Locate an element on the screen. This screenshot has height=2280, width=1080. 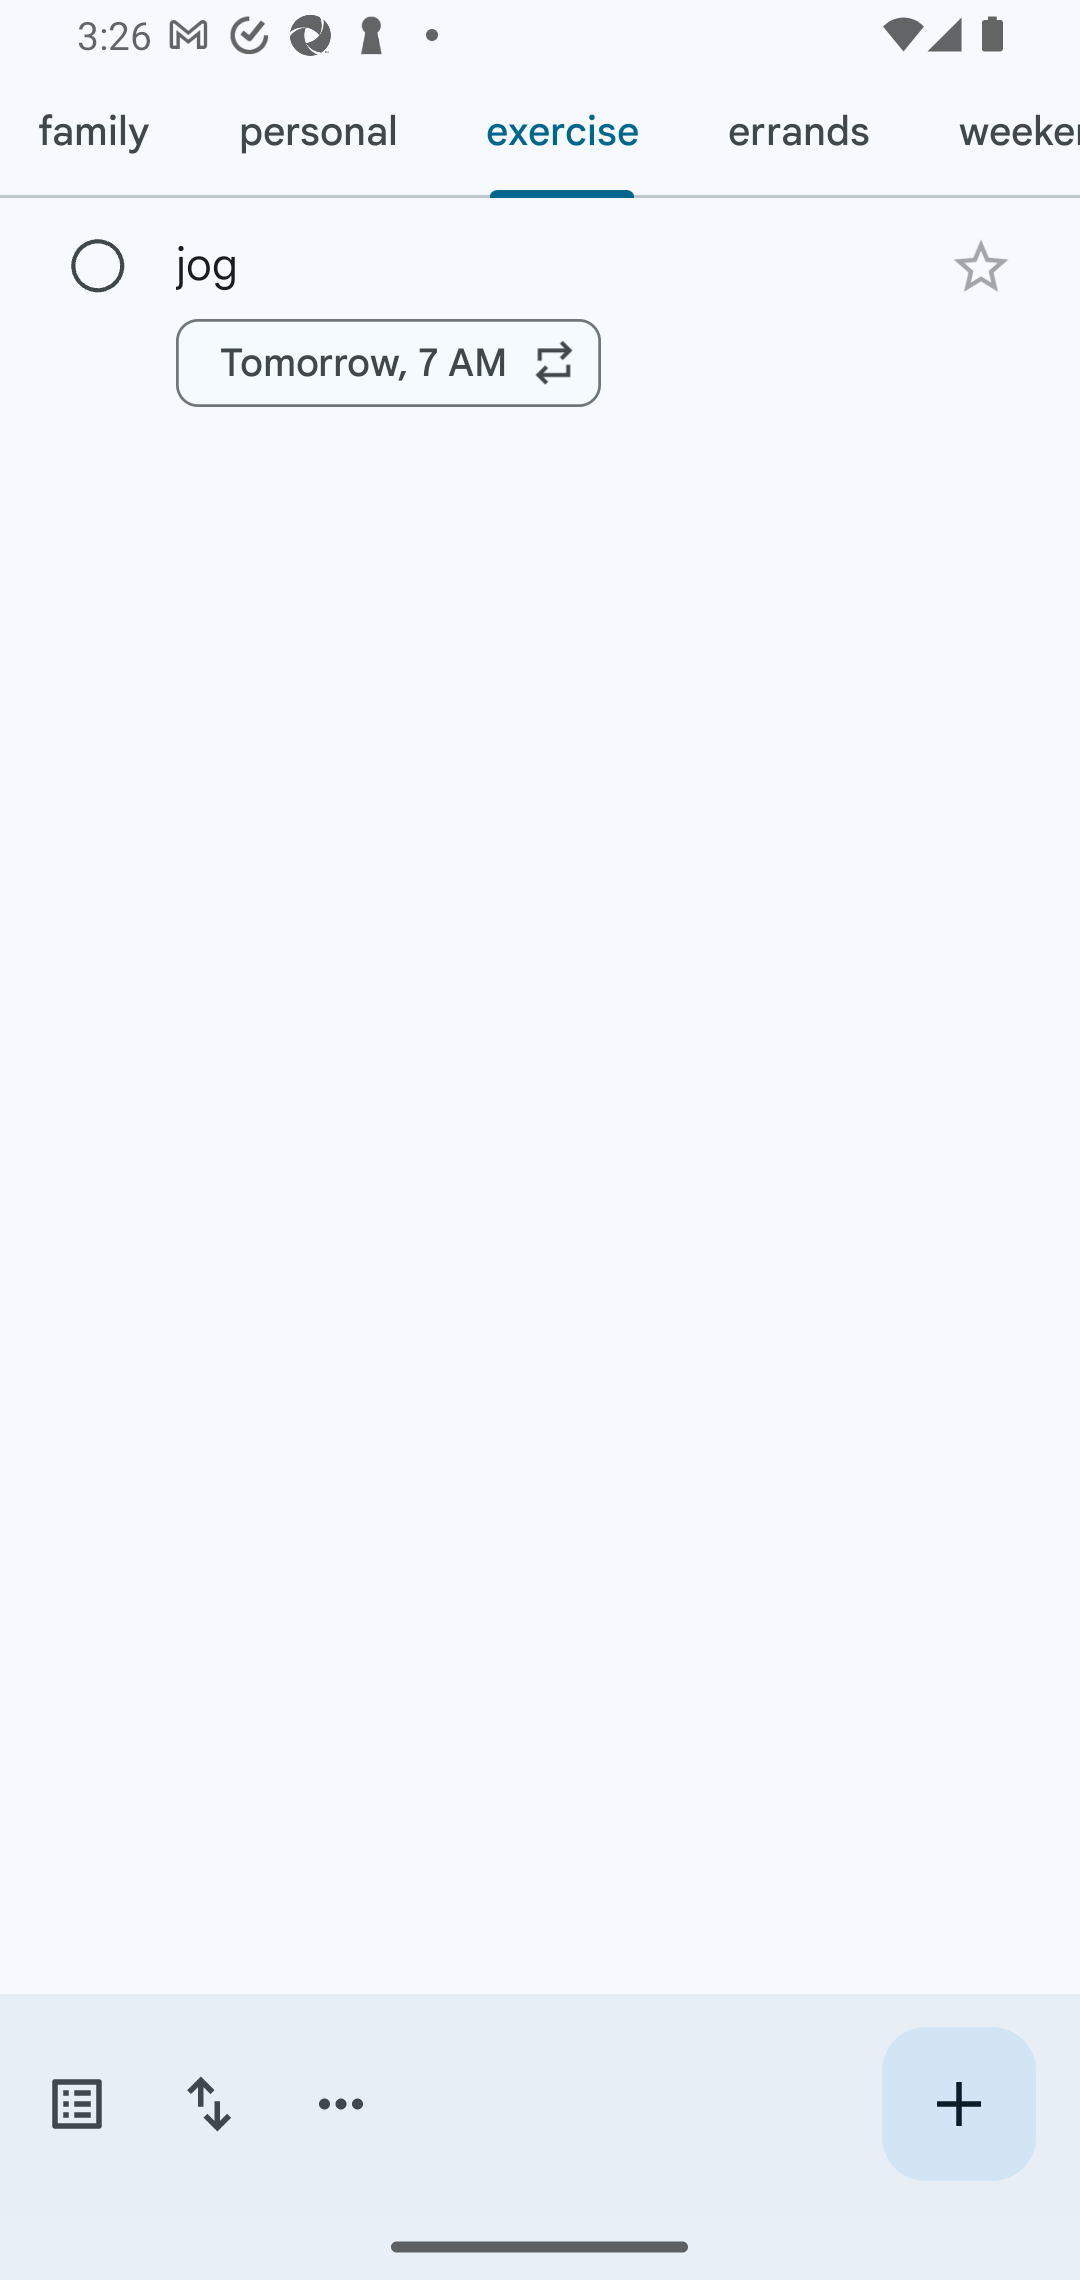
More options is located at coordinates (341, 2104).